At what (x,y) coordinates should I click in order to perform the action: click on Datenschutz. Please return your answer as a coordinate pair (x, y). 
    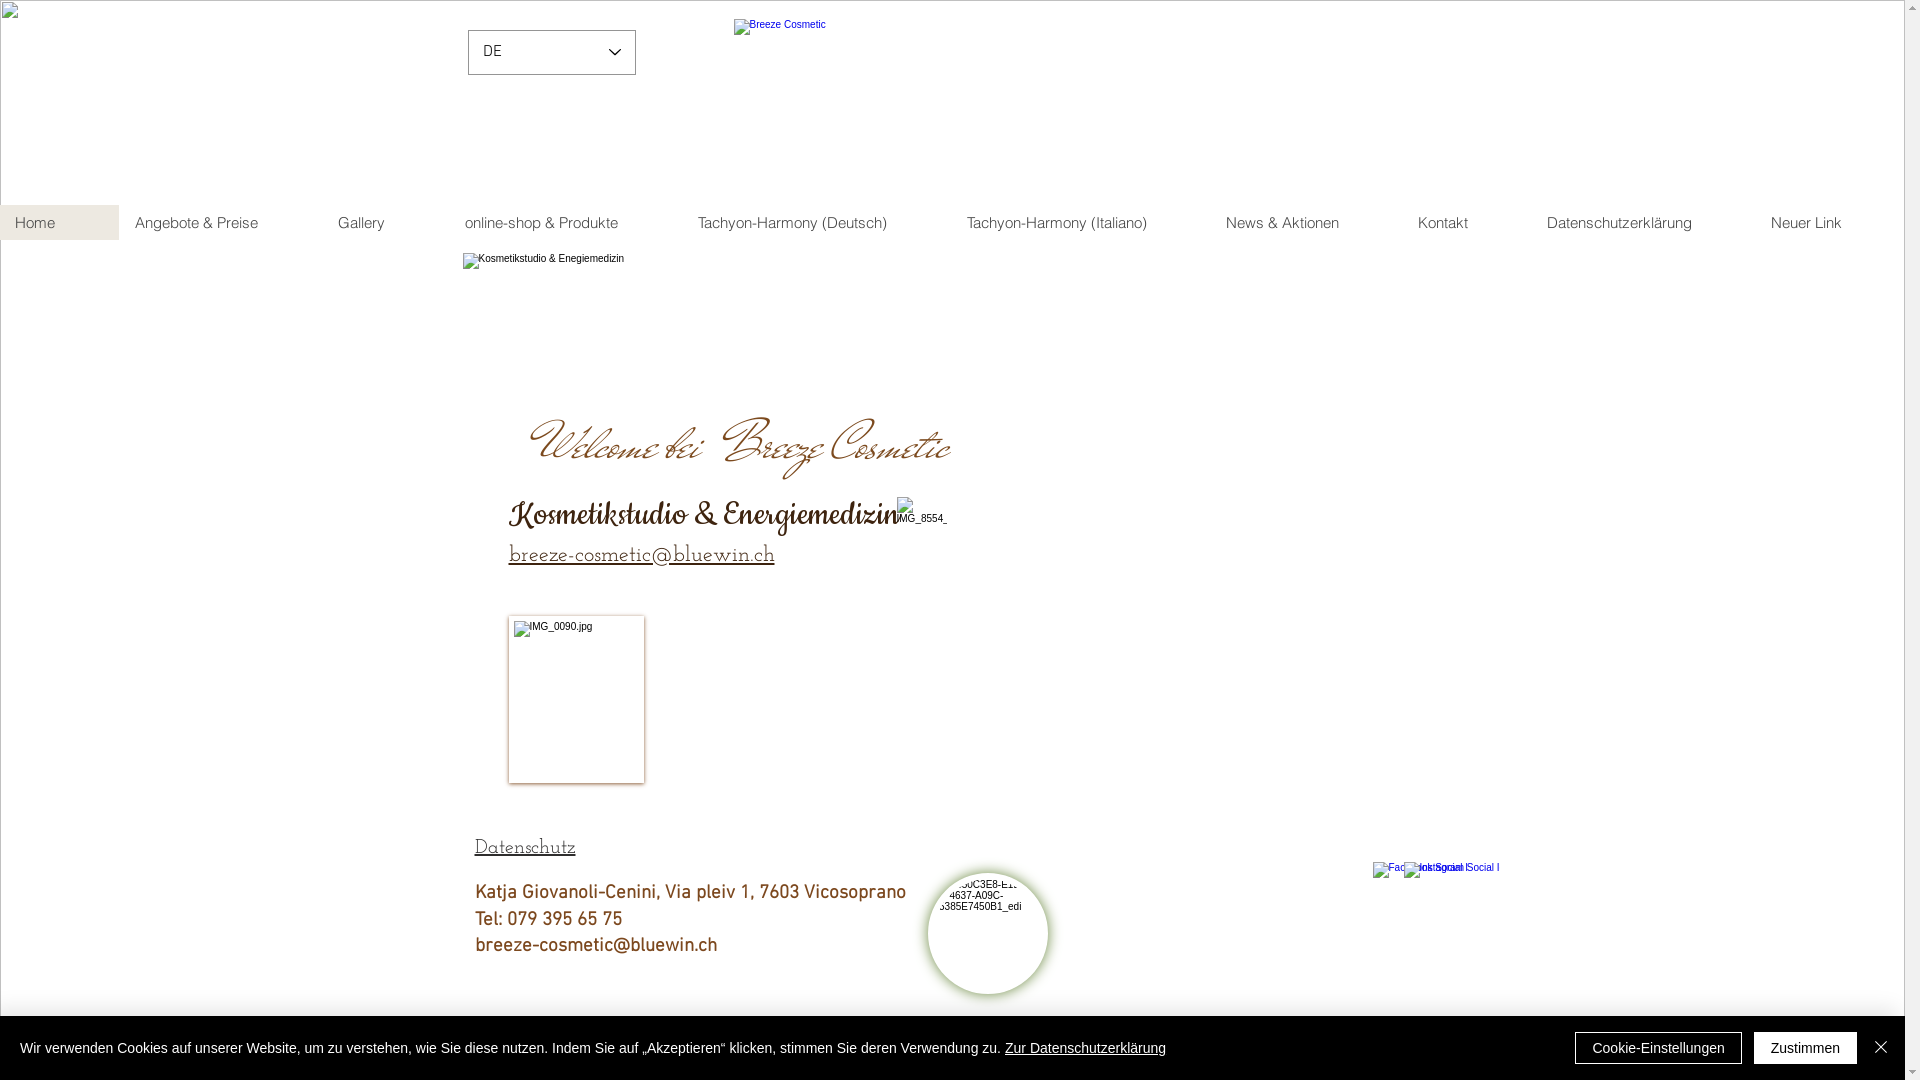
    Looking at the image, I should click on (524, 848).